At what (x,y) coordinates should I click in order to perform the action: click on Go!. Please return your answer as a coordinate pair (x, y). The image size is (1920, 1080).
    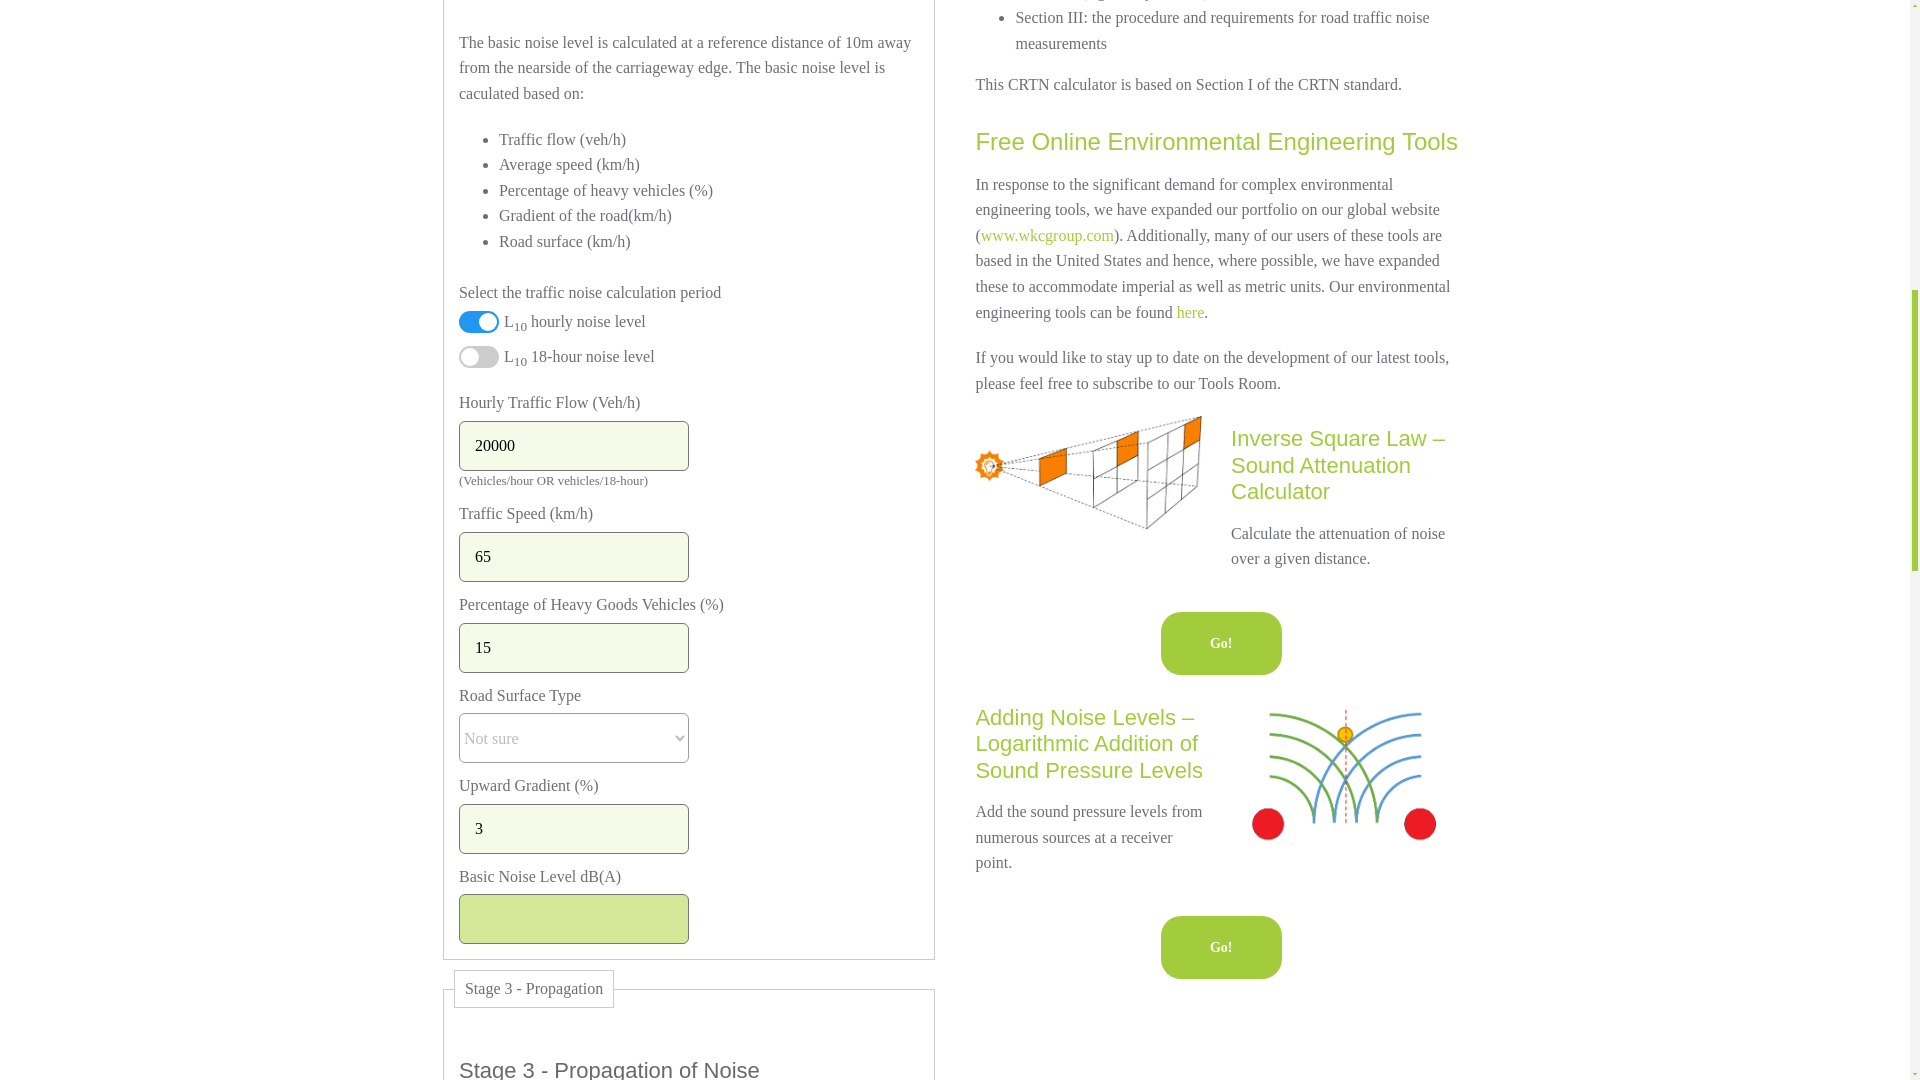
    Looking at the image, I should click on (1222, 946).